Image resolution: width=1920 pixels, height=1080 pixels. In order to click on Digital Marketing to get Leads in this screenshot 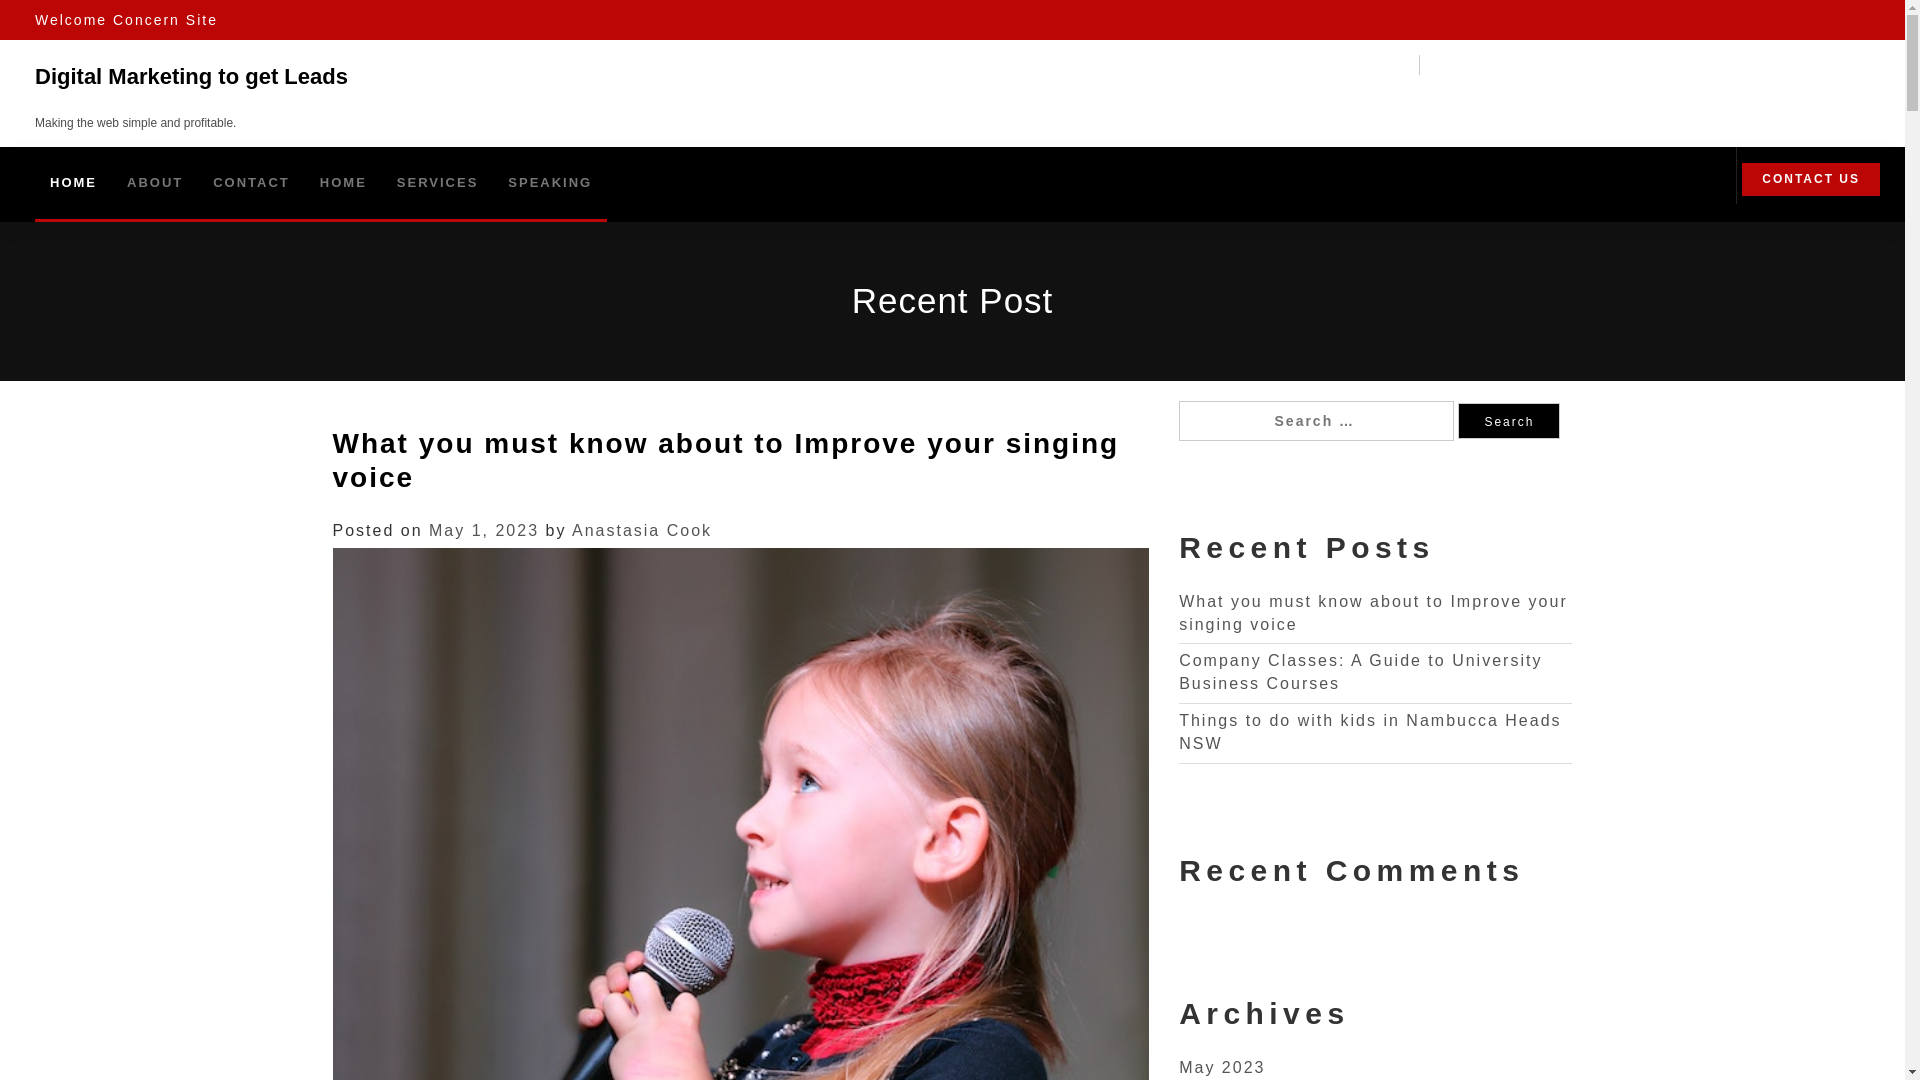, I will do `click(192, 76)`.